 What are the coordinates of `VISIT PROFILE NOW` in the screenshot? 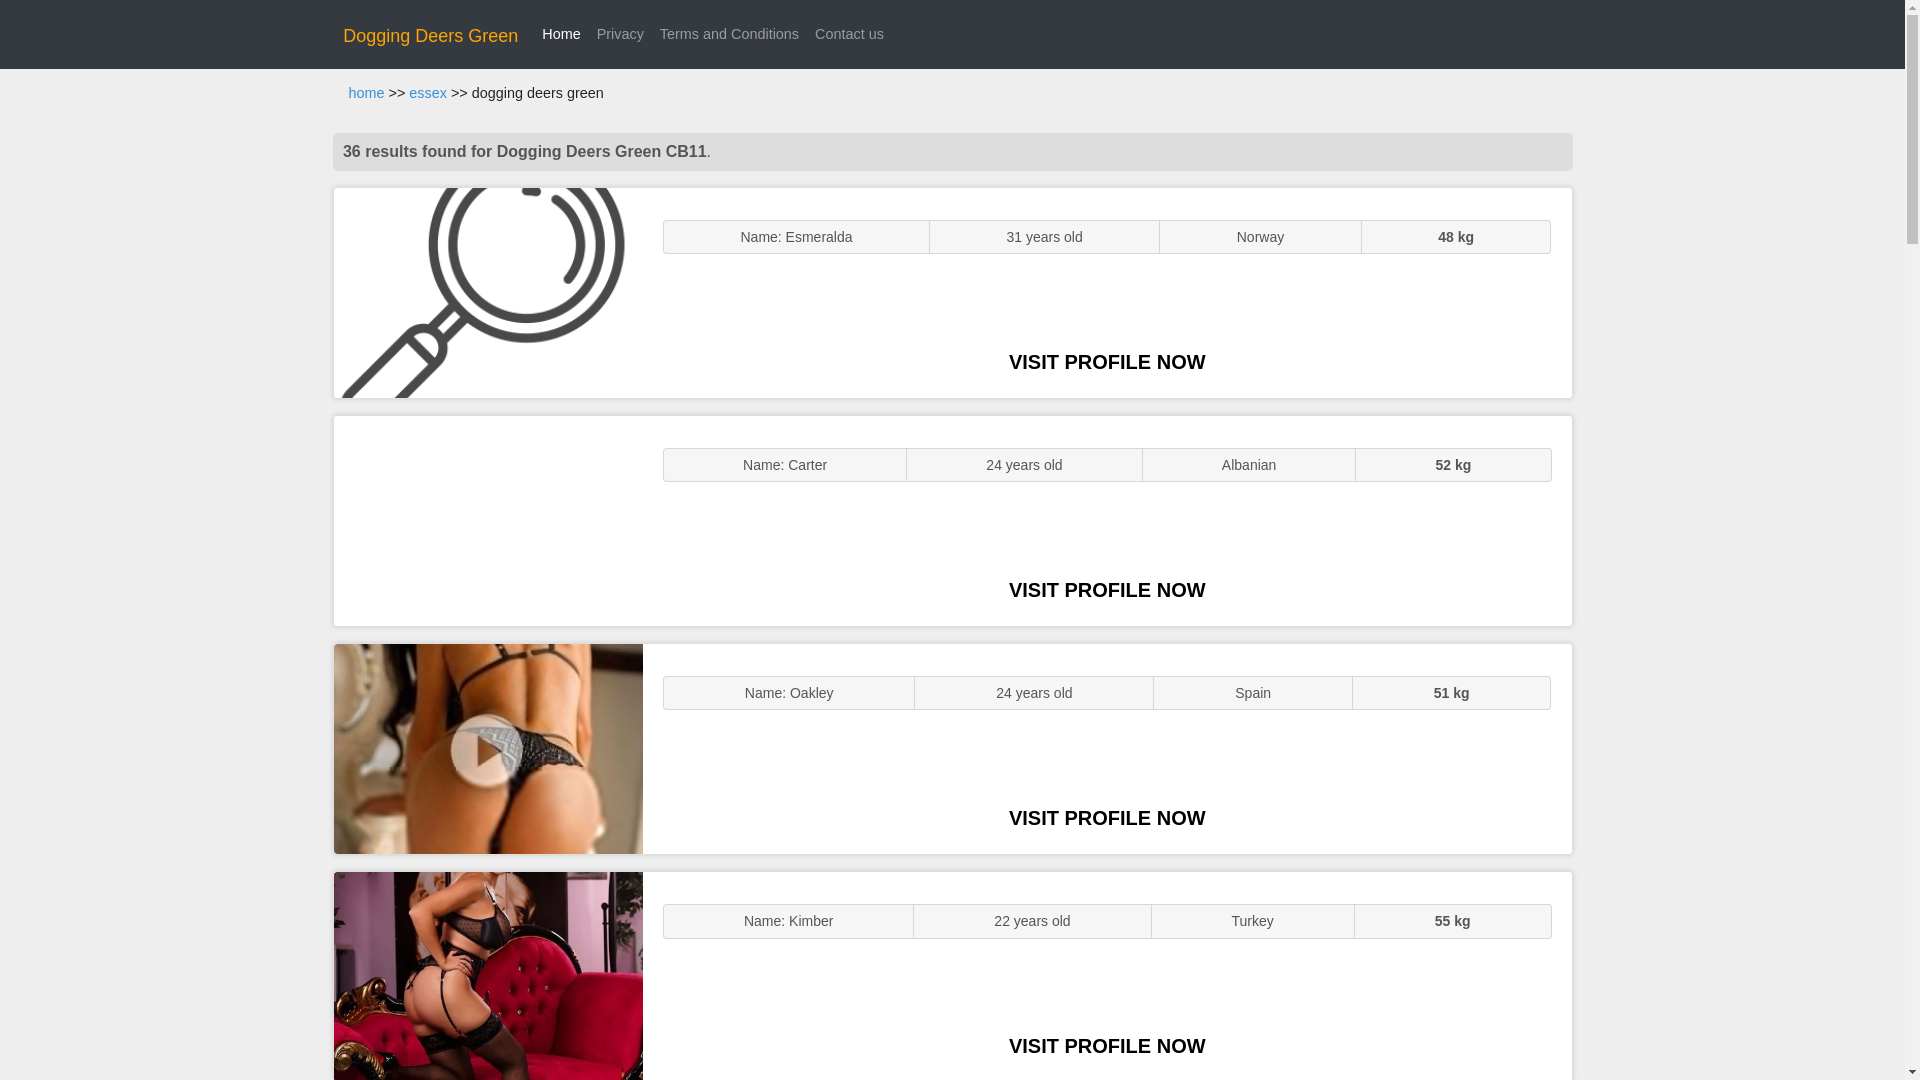 It's located at (1107, 818).